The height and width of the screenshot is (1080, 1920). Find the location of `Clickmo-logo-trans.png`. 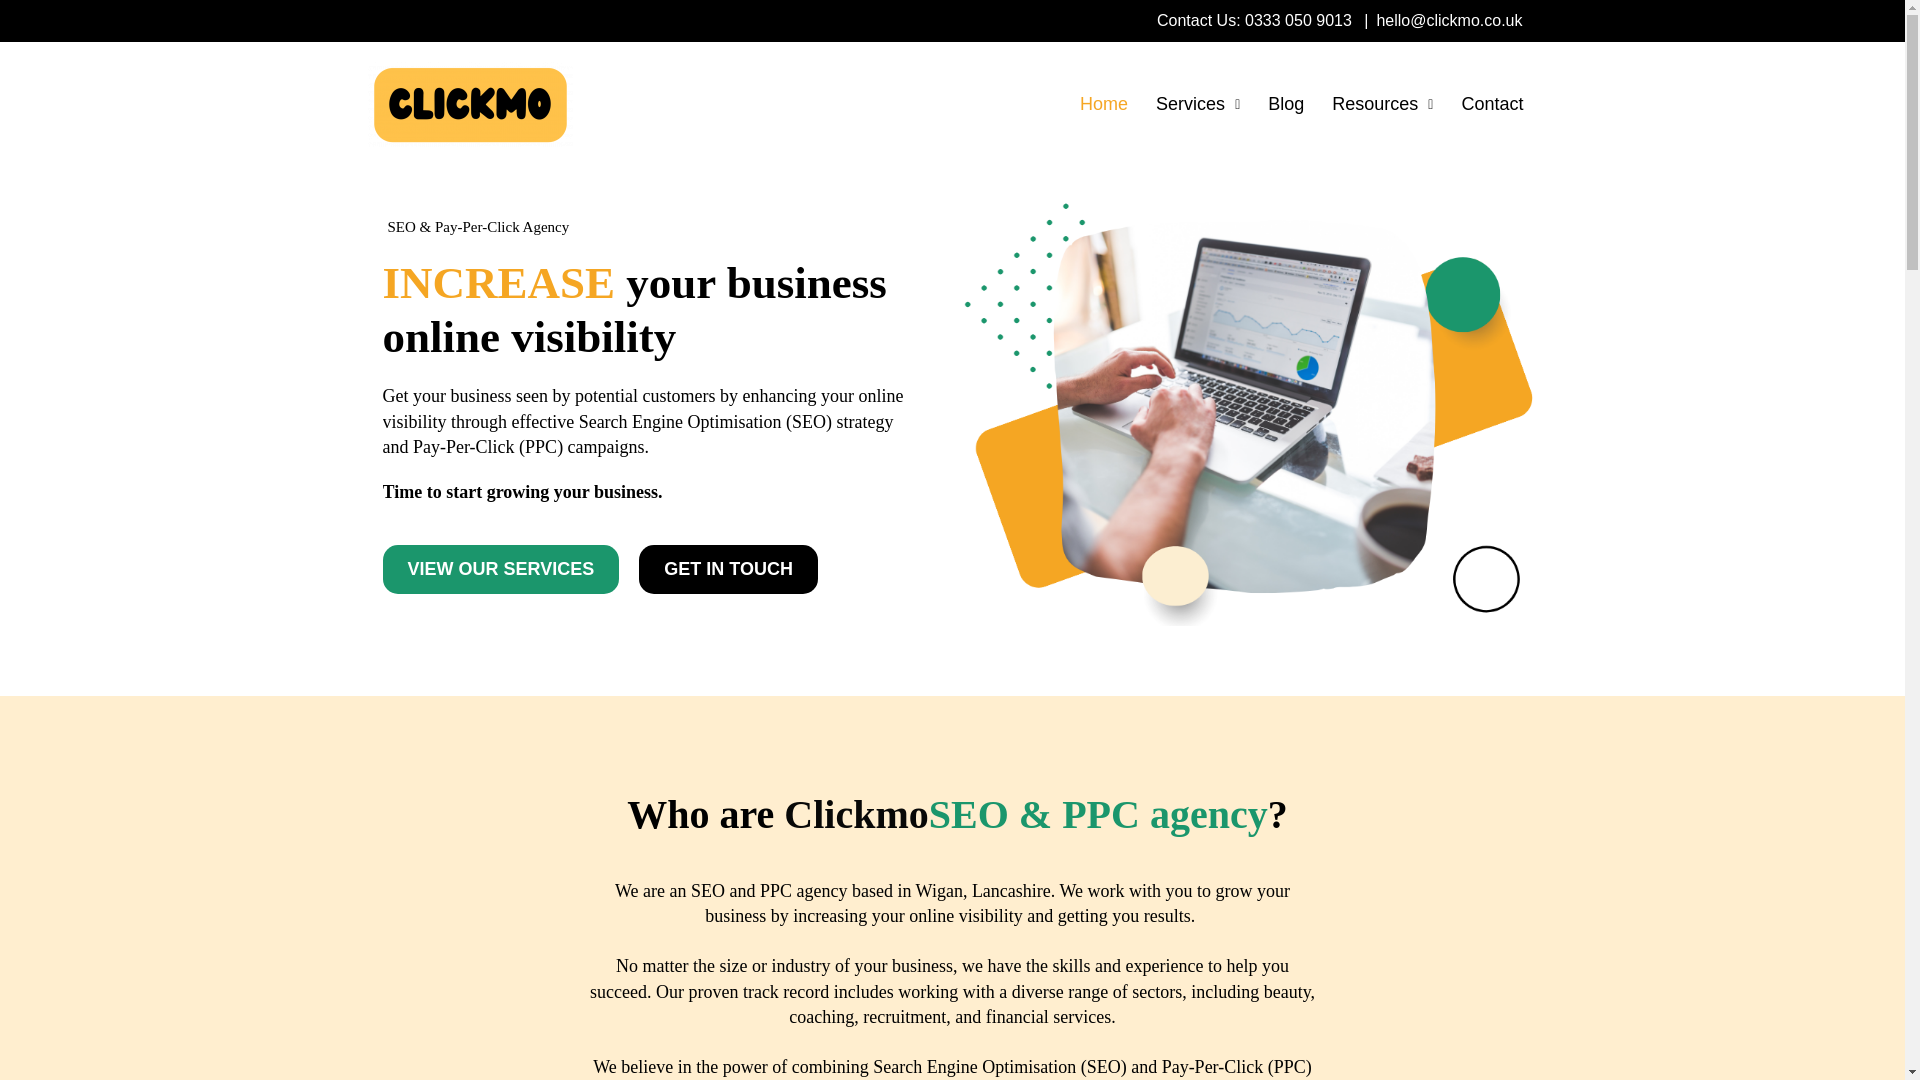

Clickmo-logo-trans.png is located at coordinates (470, 104).